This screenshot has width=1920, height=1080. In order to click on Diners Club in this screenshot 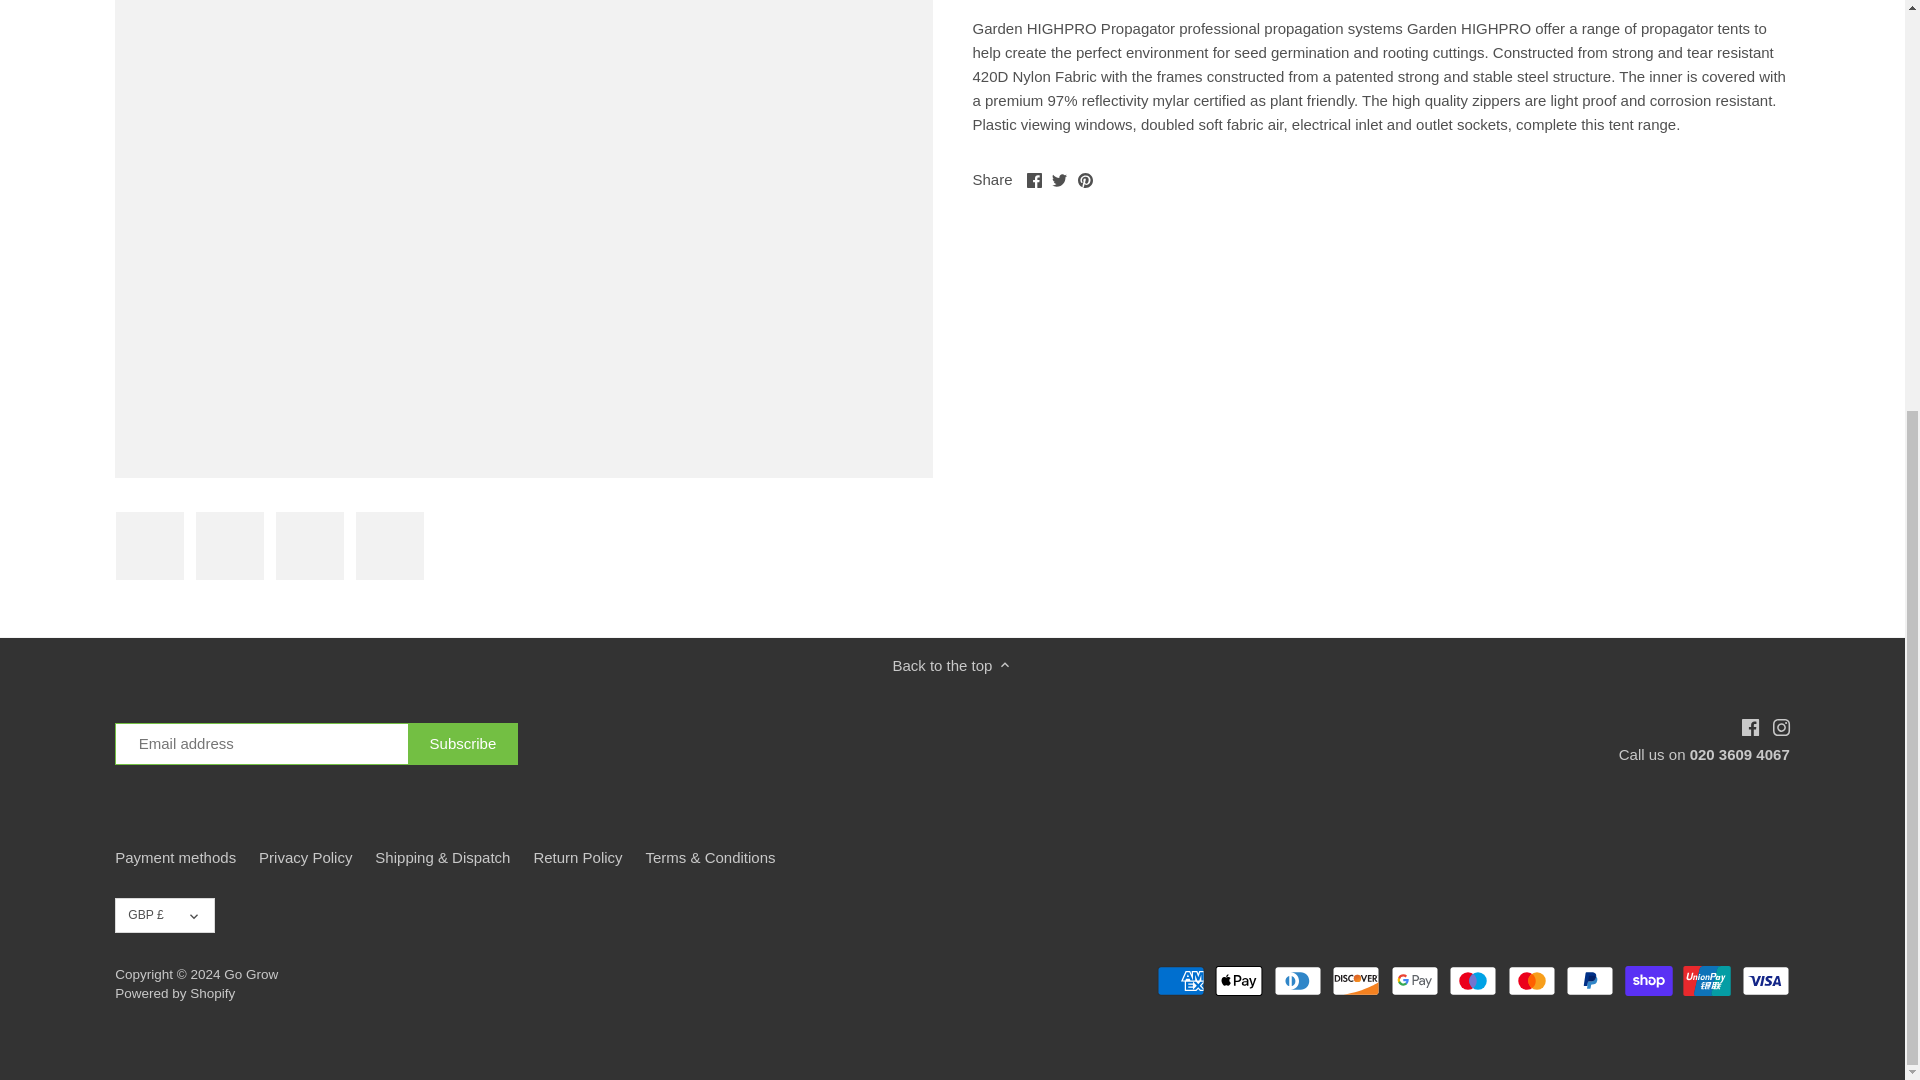, I will do `click(1298, 980)`.